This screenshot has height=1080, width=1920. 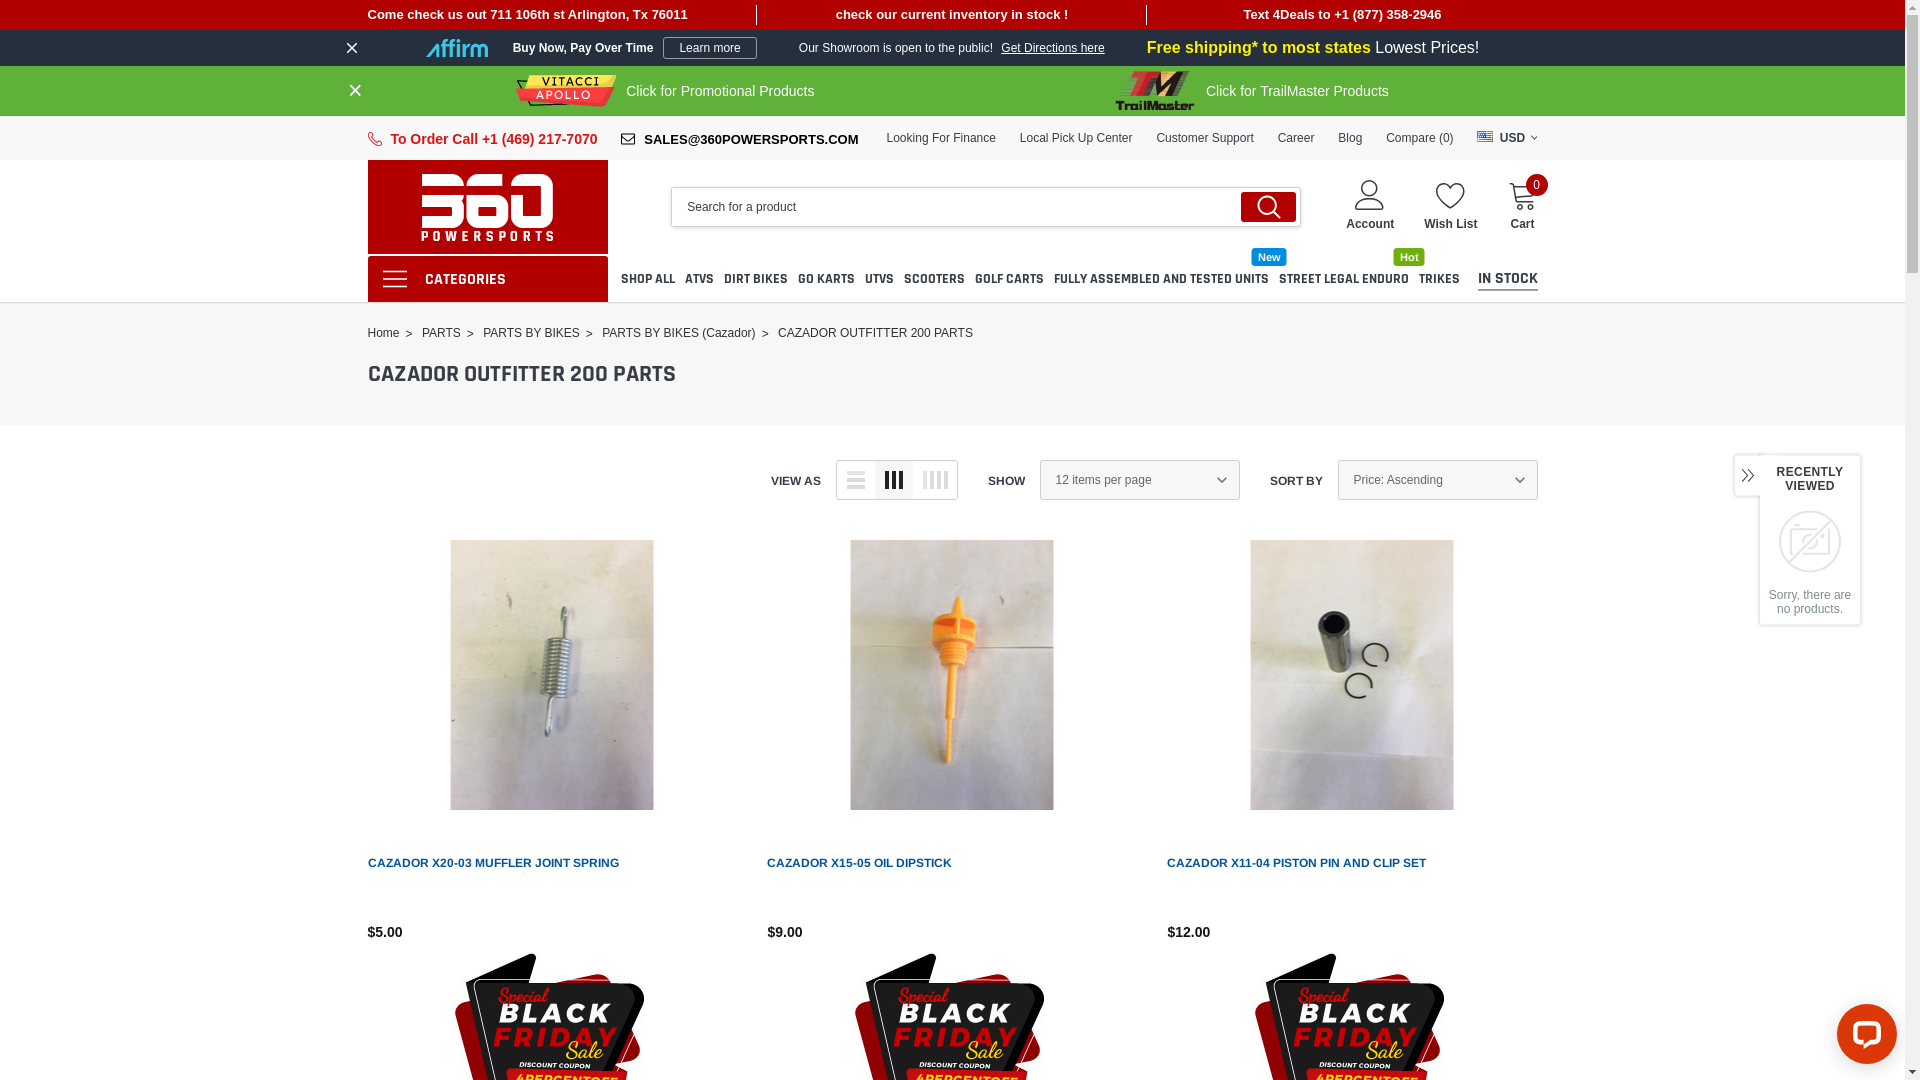 What do you see at coordinates (1350, 138) in the screenshot?
I see `Blog` at bounding box center [1350, 138].